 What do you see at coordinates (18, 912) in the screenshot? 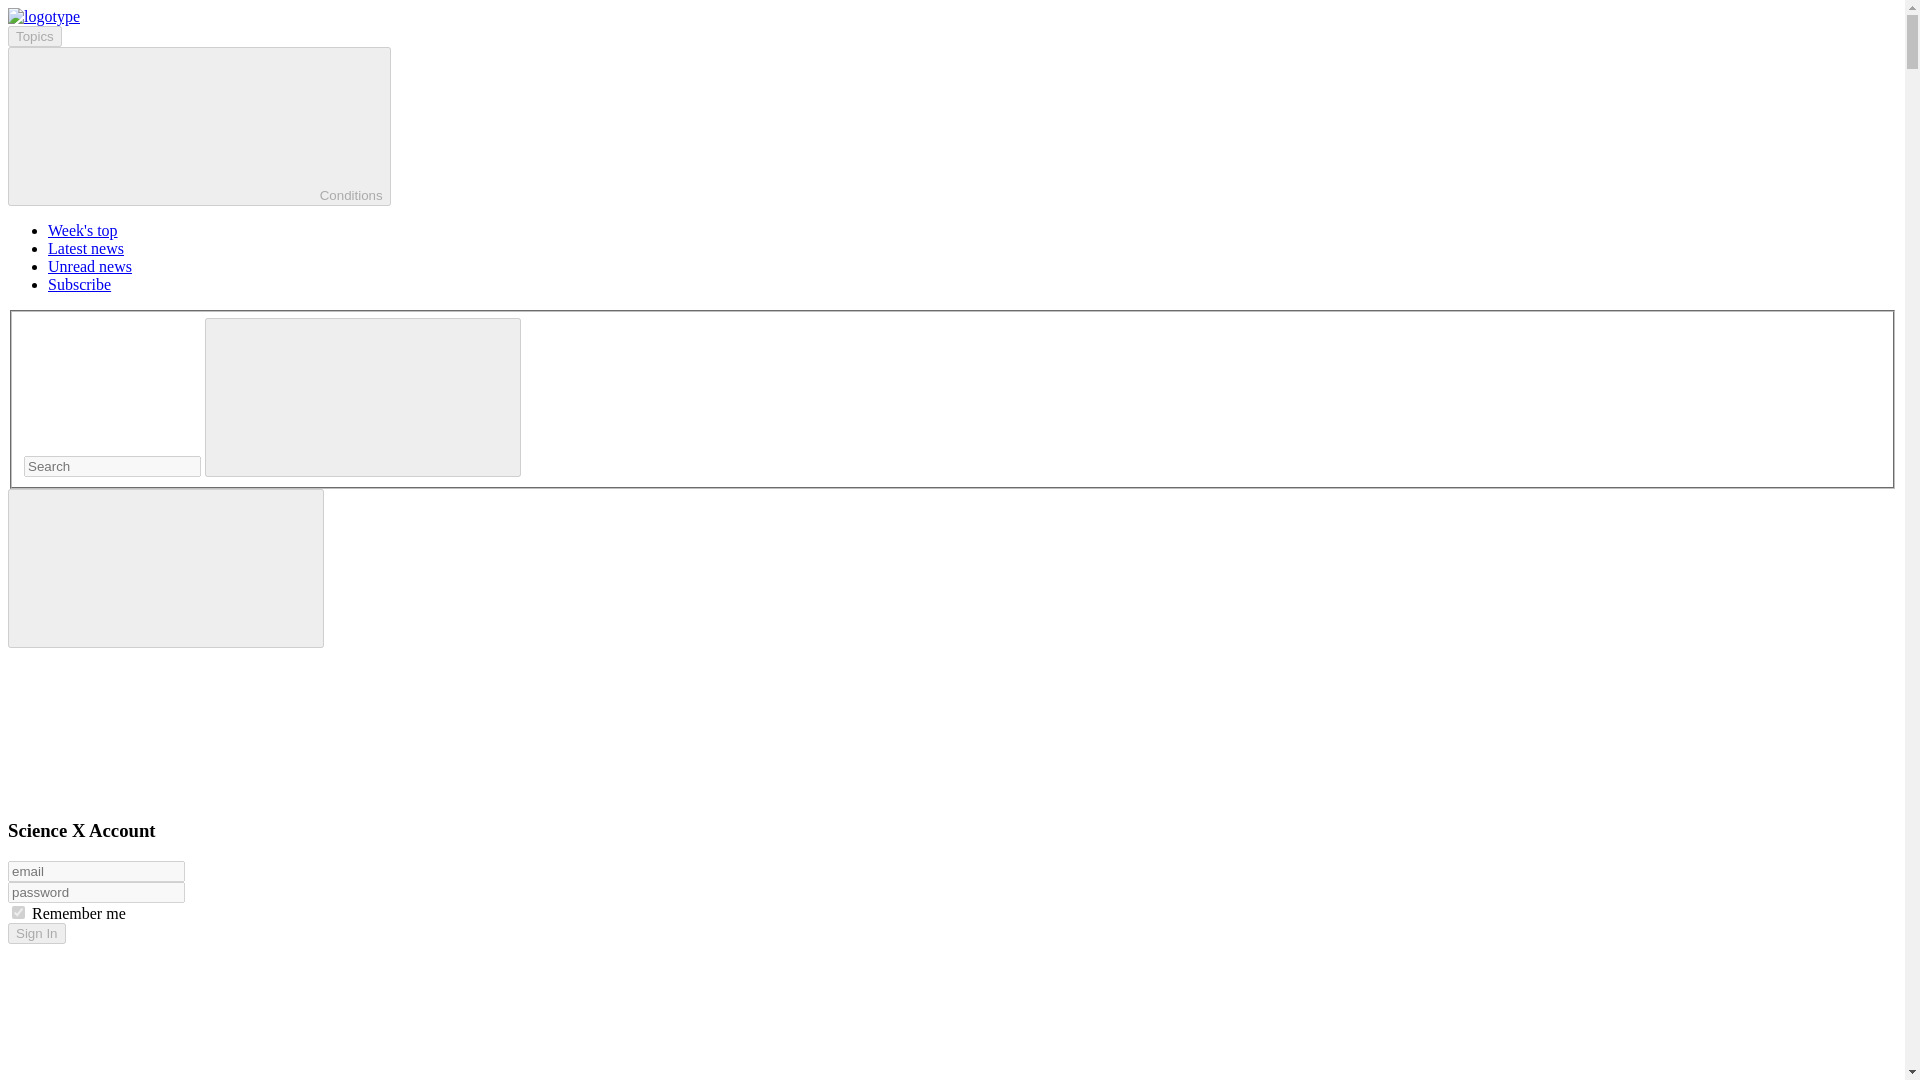
I see `on` at bounding box center [18, 912].